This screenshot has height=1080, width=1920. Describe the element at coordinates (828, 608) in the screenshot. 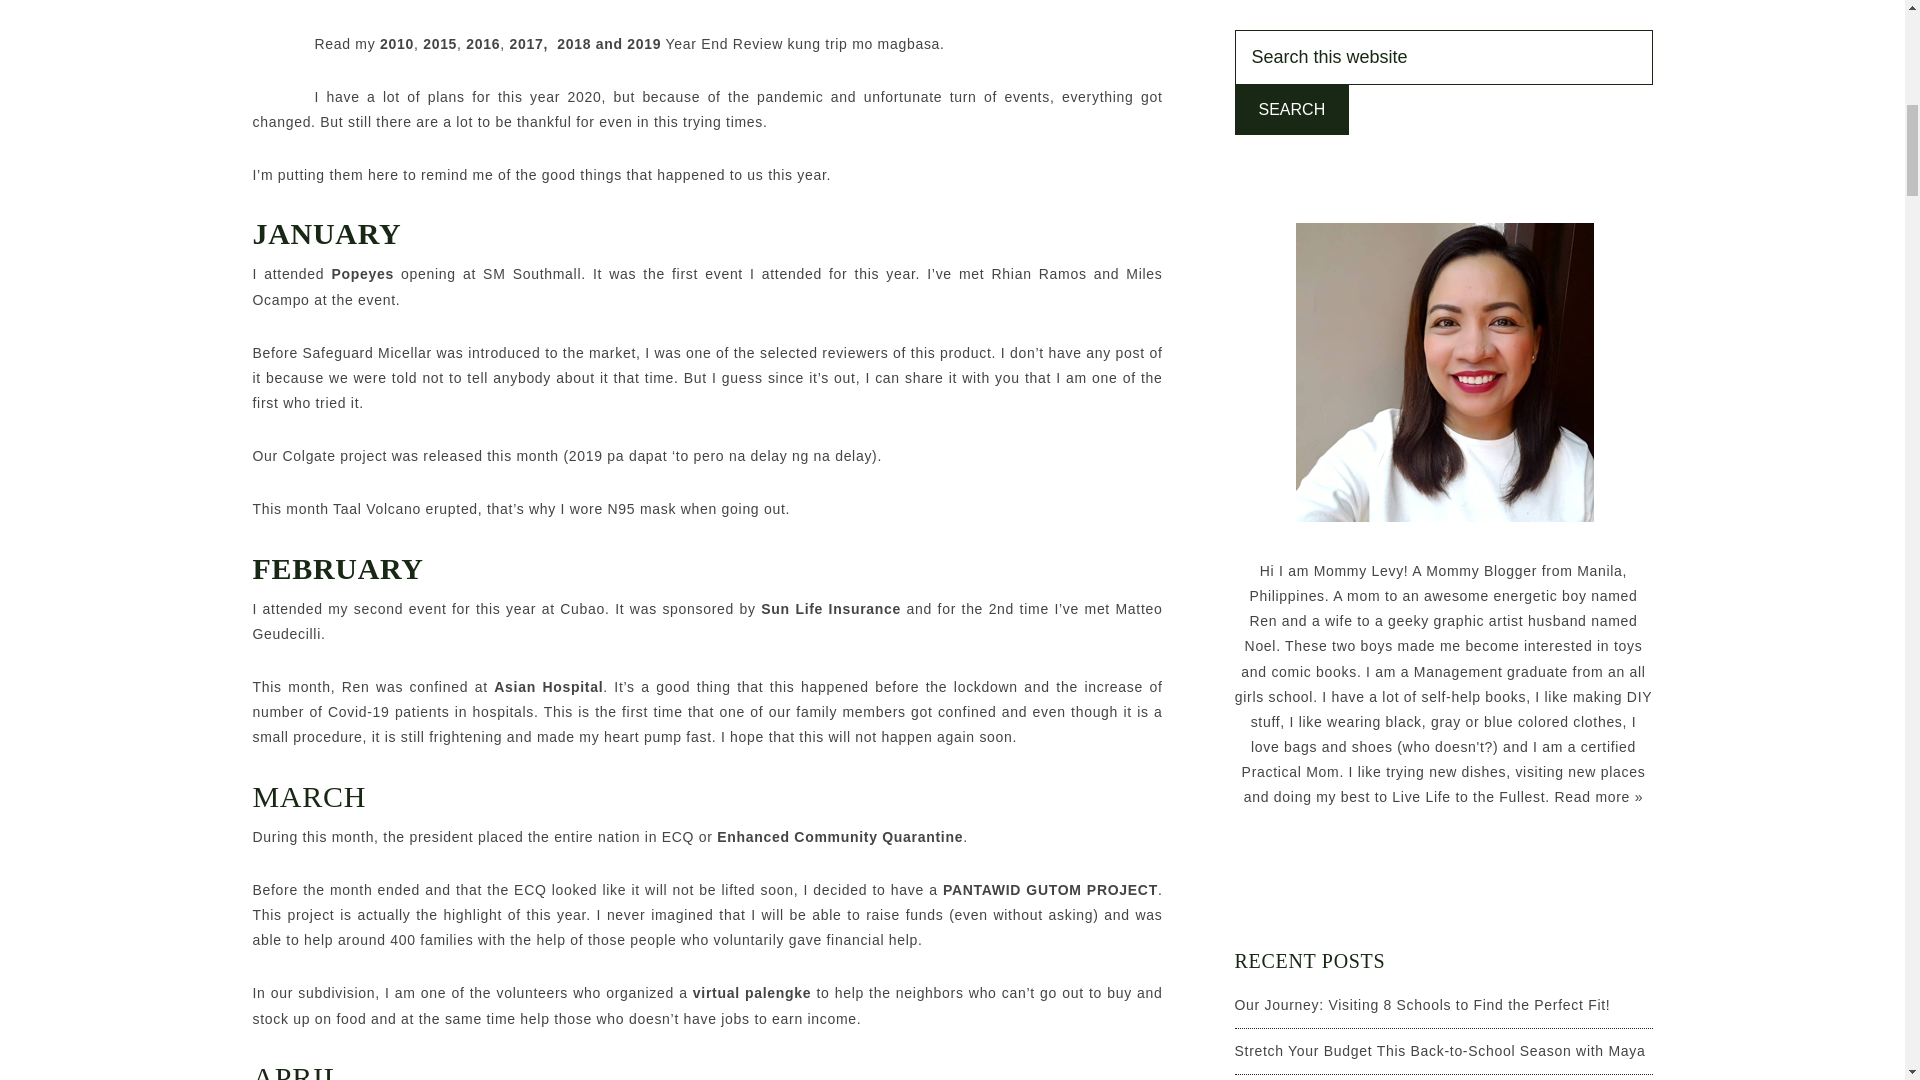

I see `Sun Life Insurance` at that location.